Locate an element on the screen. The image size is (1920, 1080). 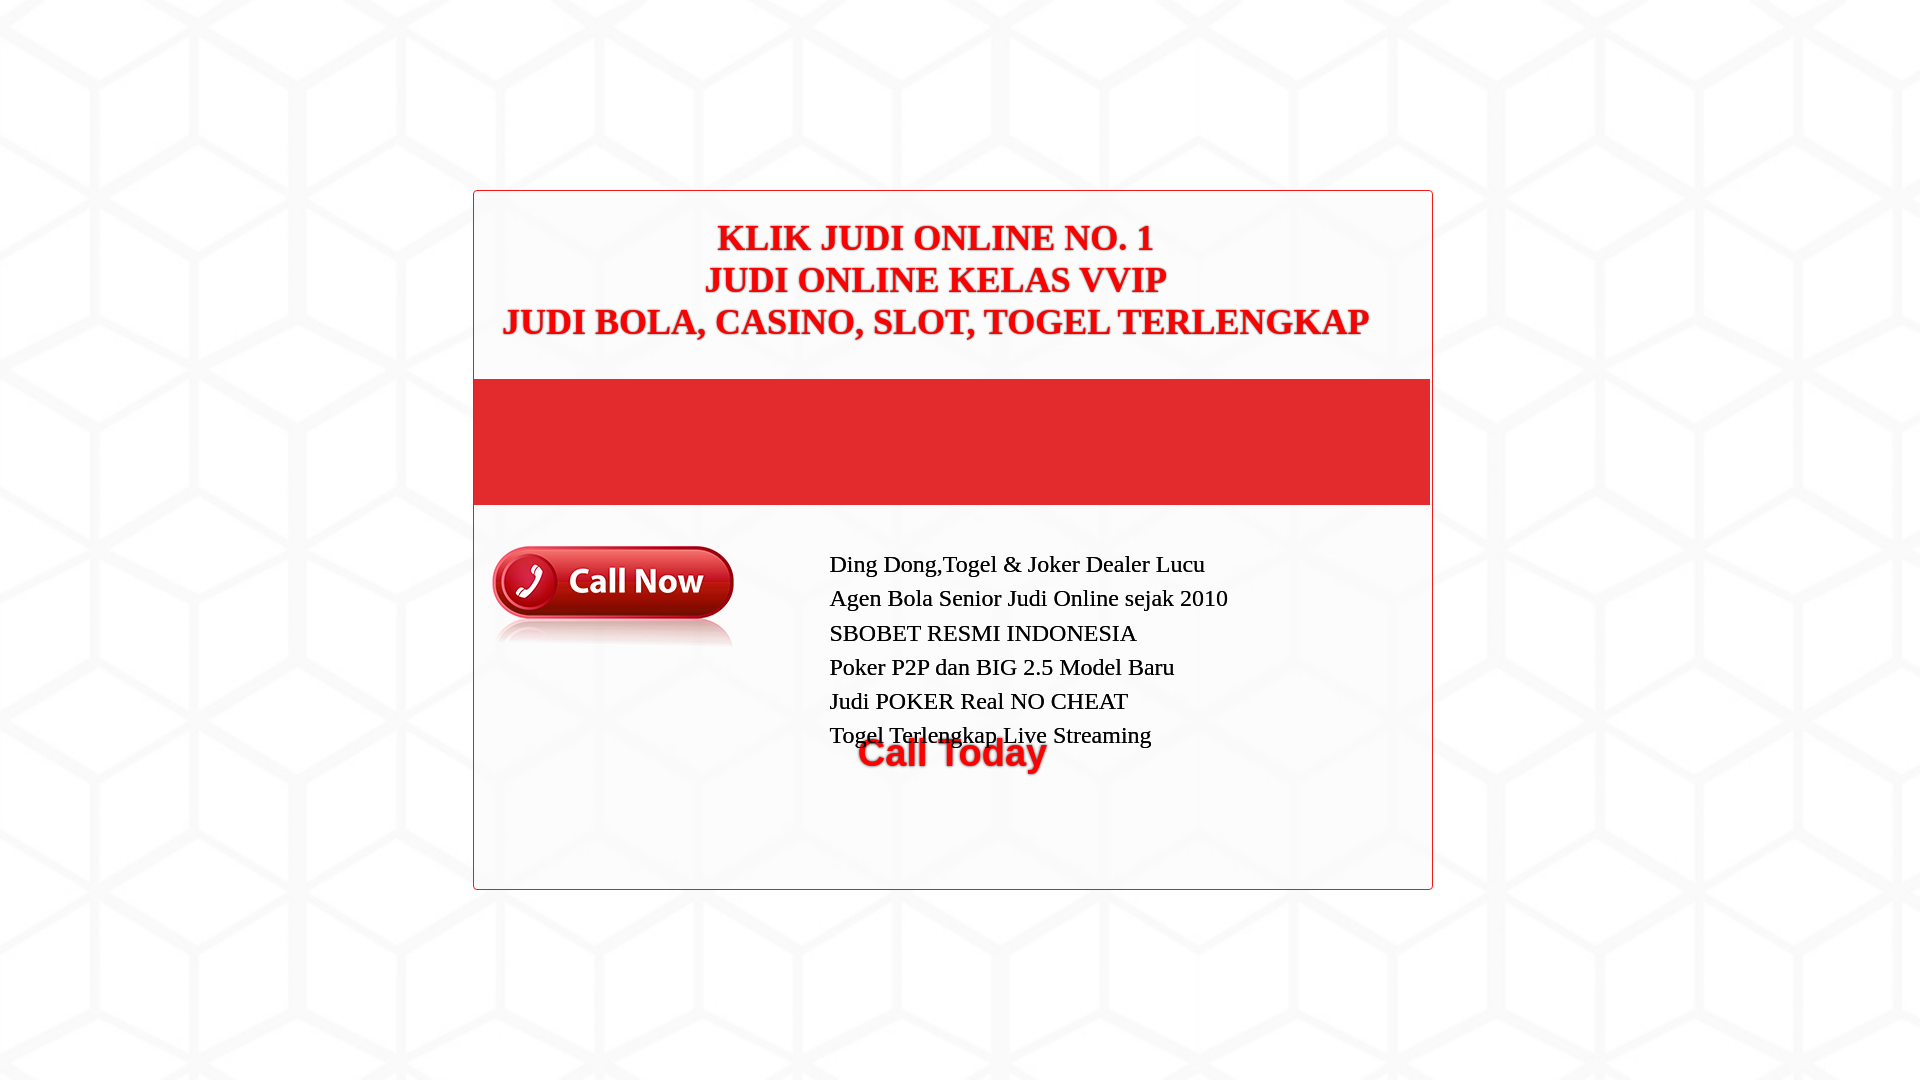
KANONSPORTS.COM is located at coordinates (532, 37).